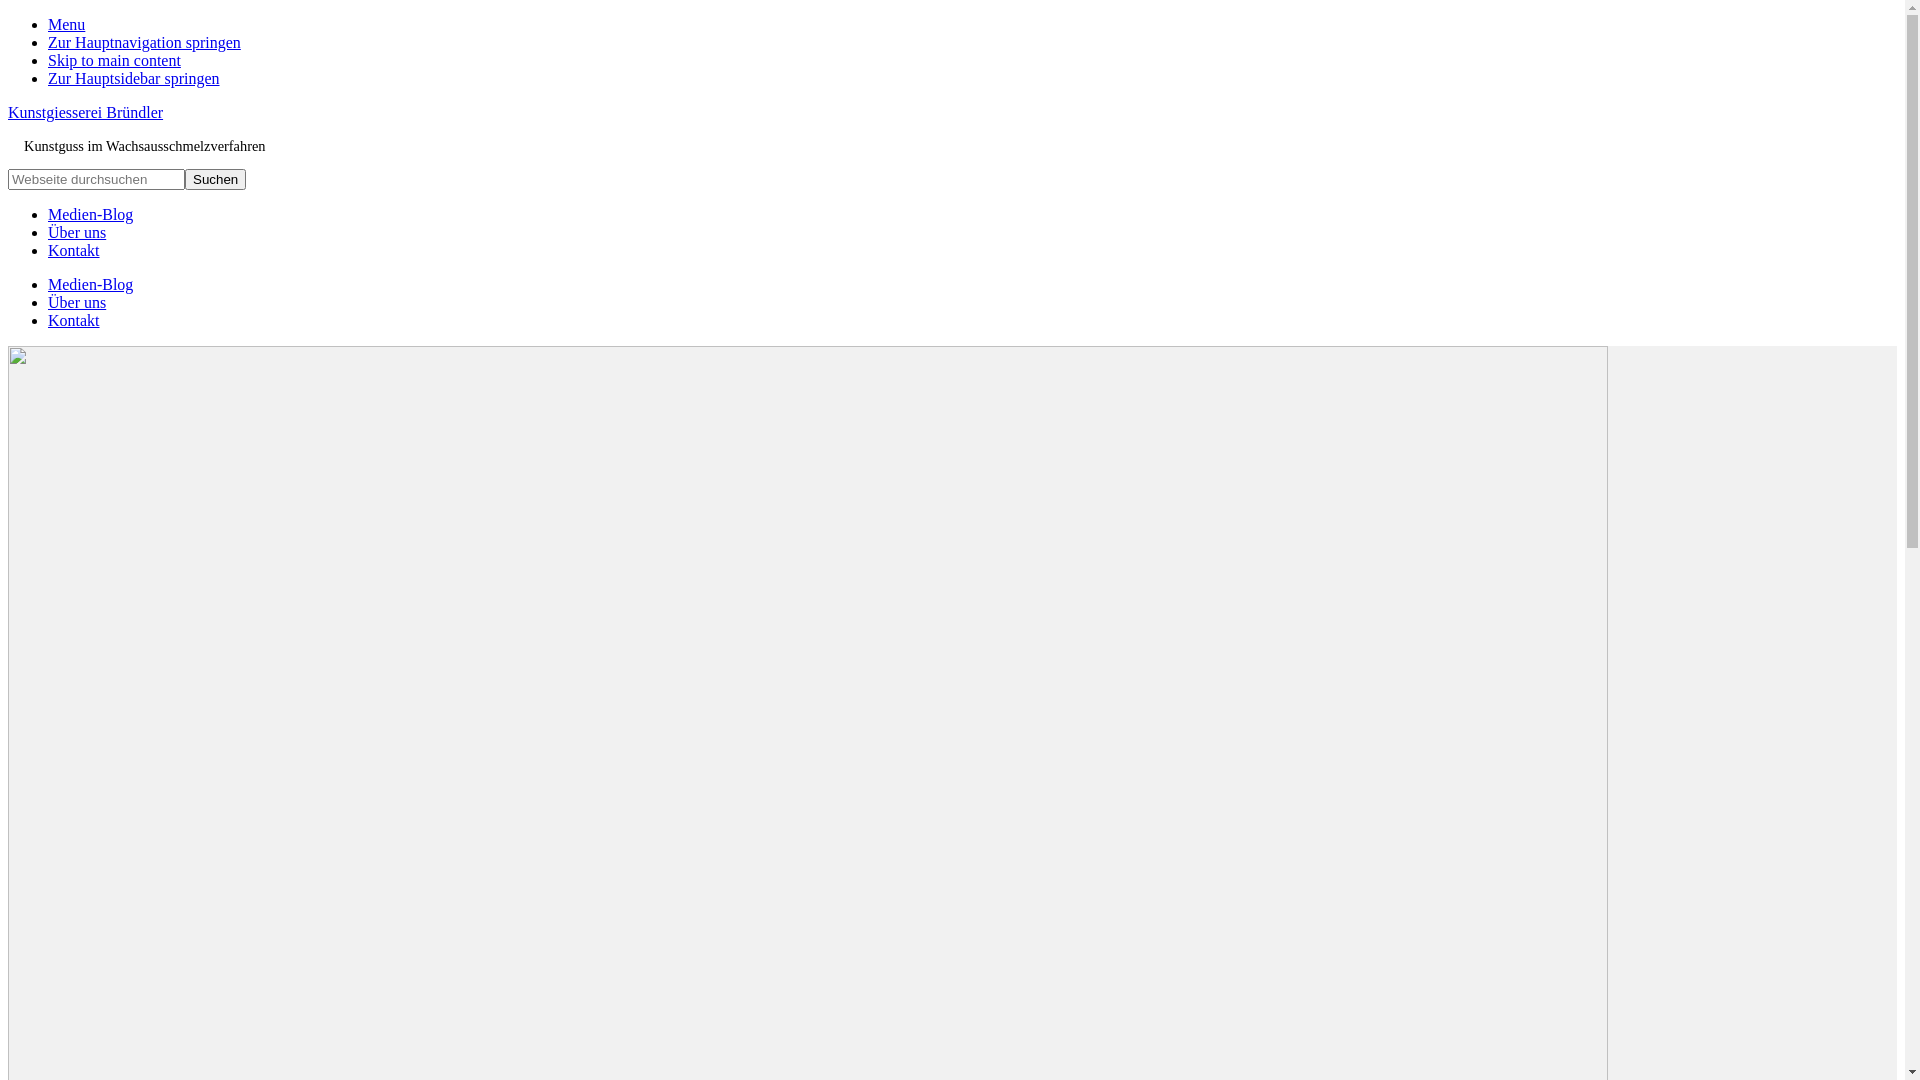 The width and height of the screenshot is (1920, 1080). What do you see at coordinates (74, 250) in the screenshot?
I see `Kontakt` at bounding box center [74, 250].